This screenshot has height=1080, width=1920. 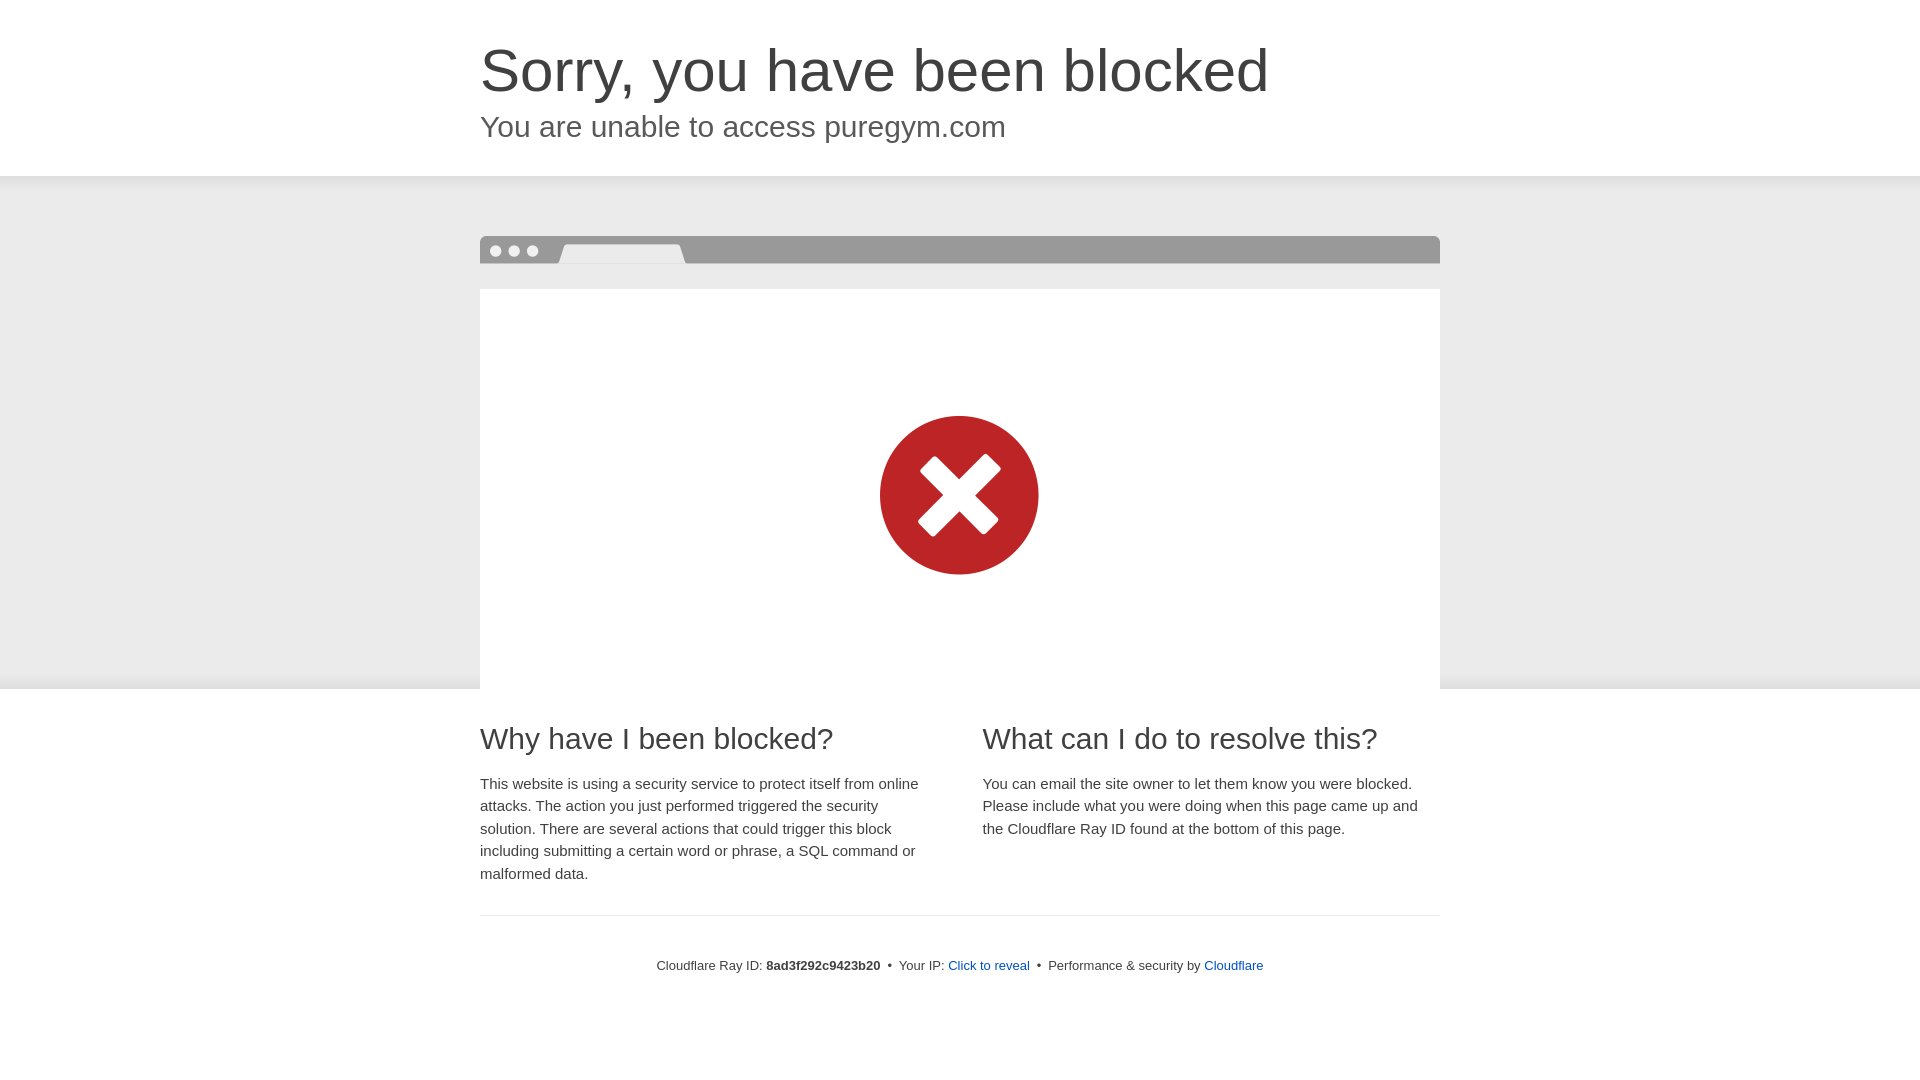 I want to click on Click to reveal, so click(x=988, y=966).